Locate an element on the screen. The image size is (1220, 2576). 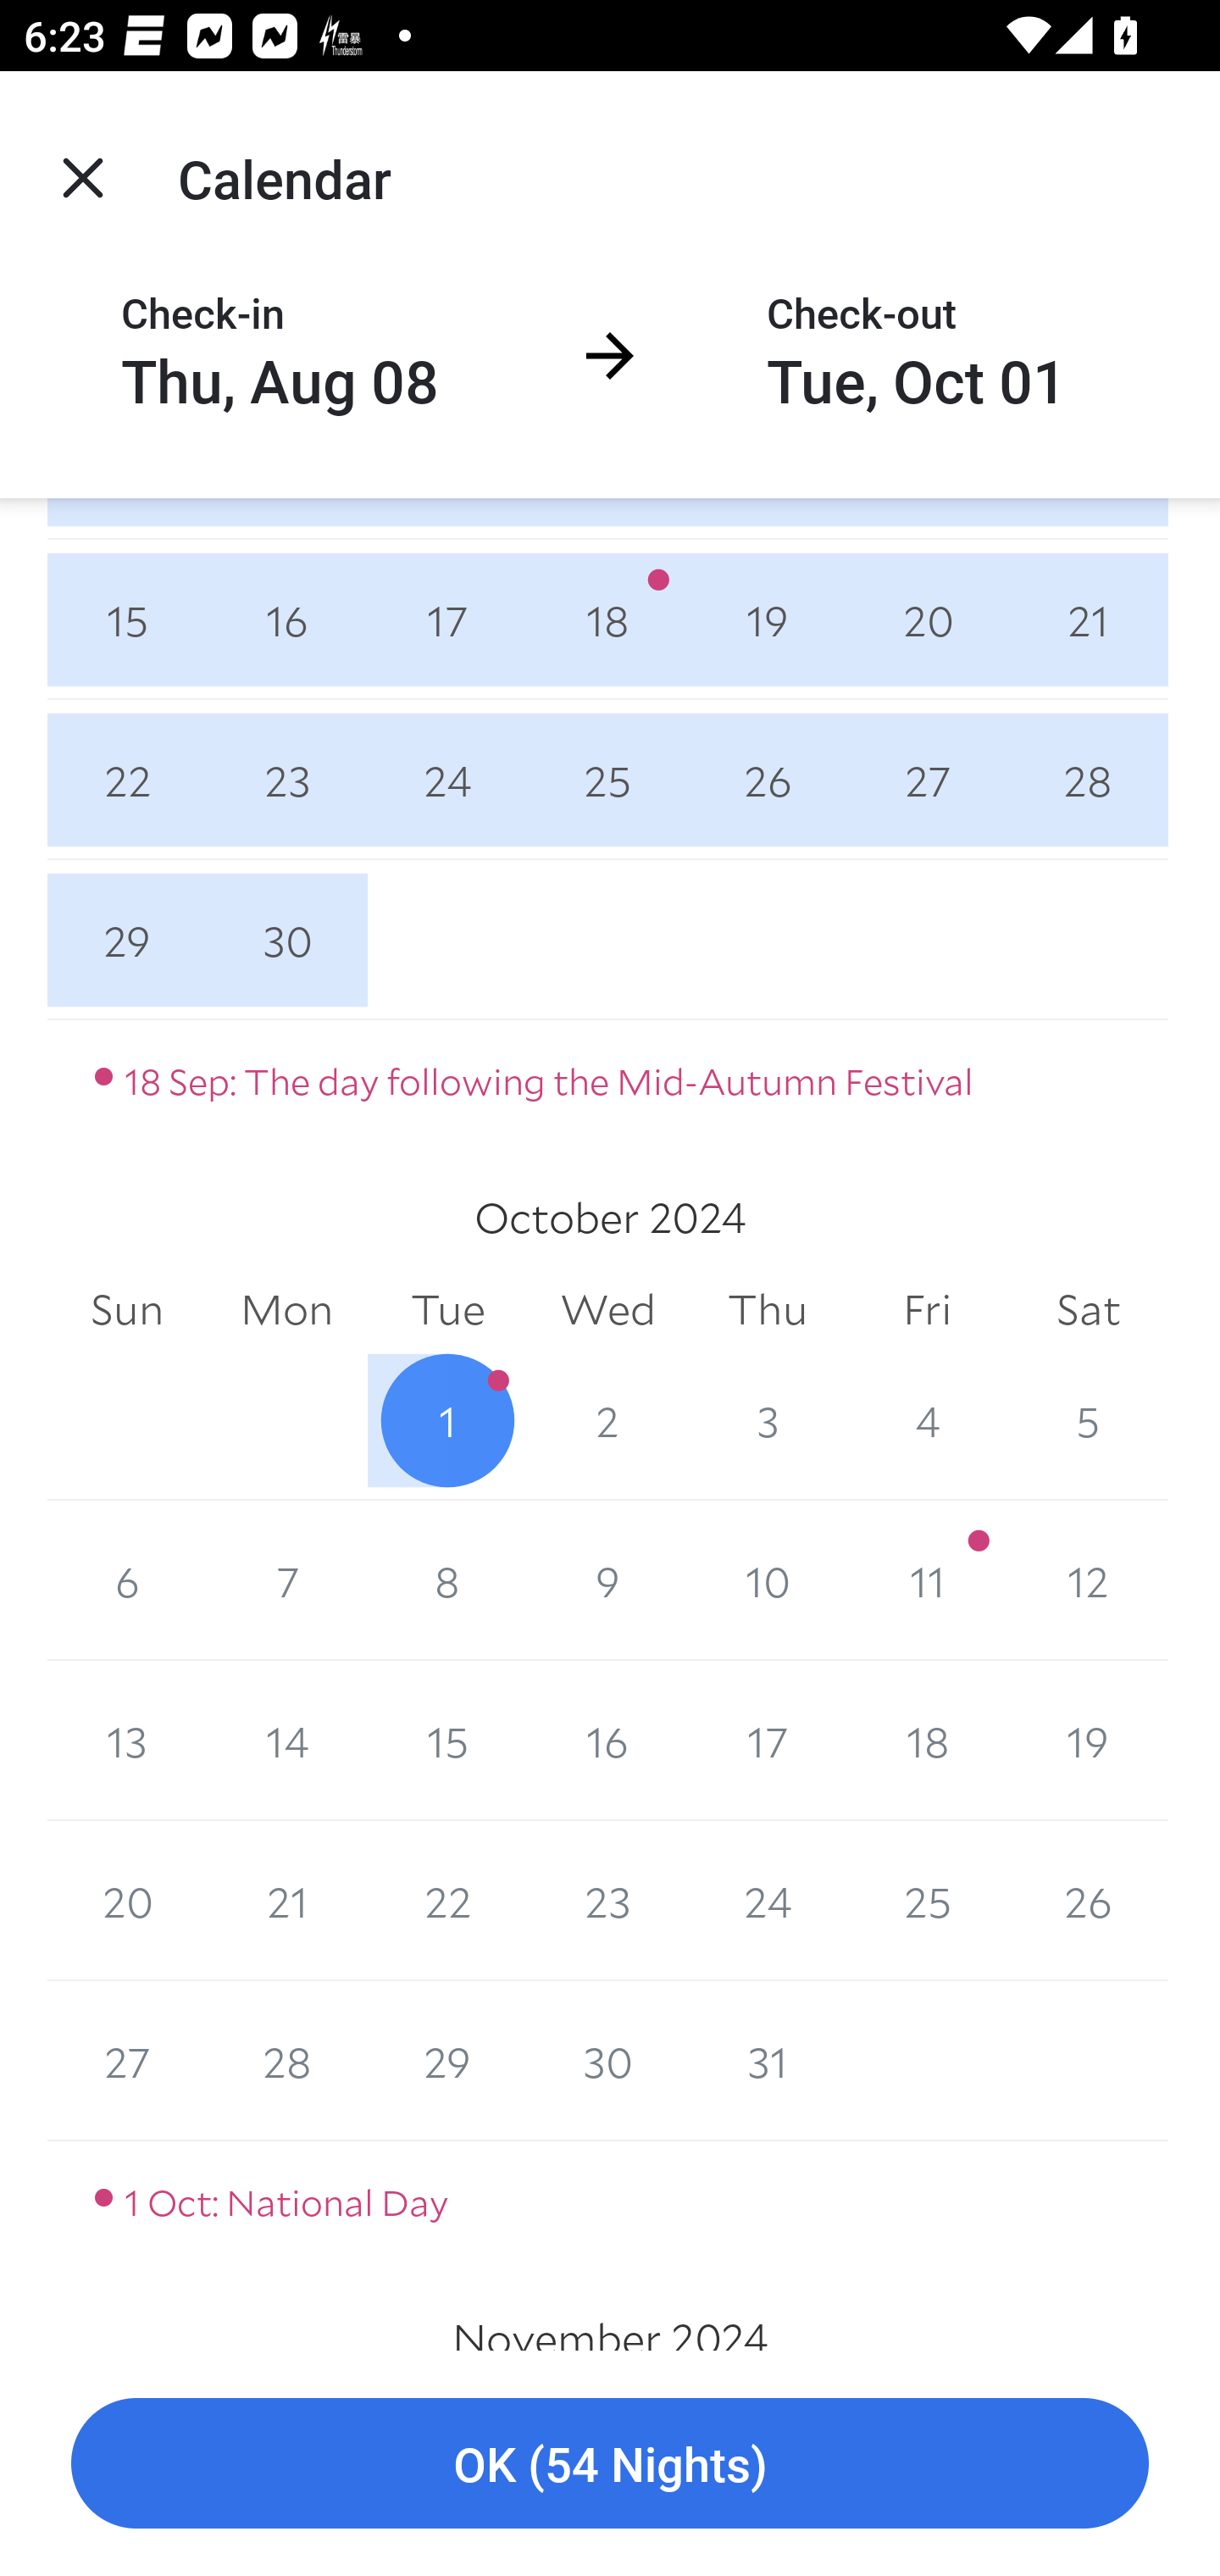
11 11 October 2024 is located at coordinates (927, 1581).